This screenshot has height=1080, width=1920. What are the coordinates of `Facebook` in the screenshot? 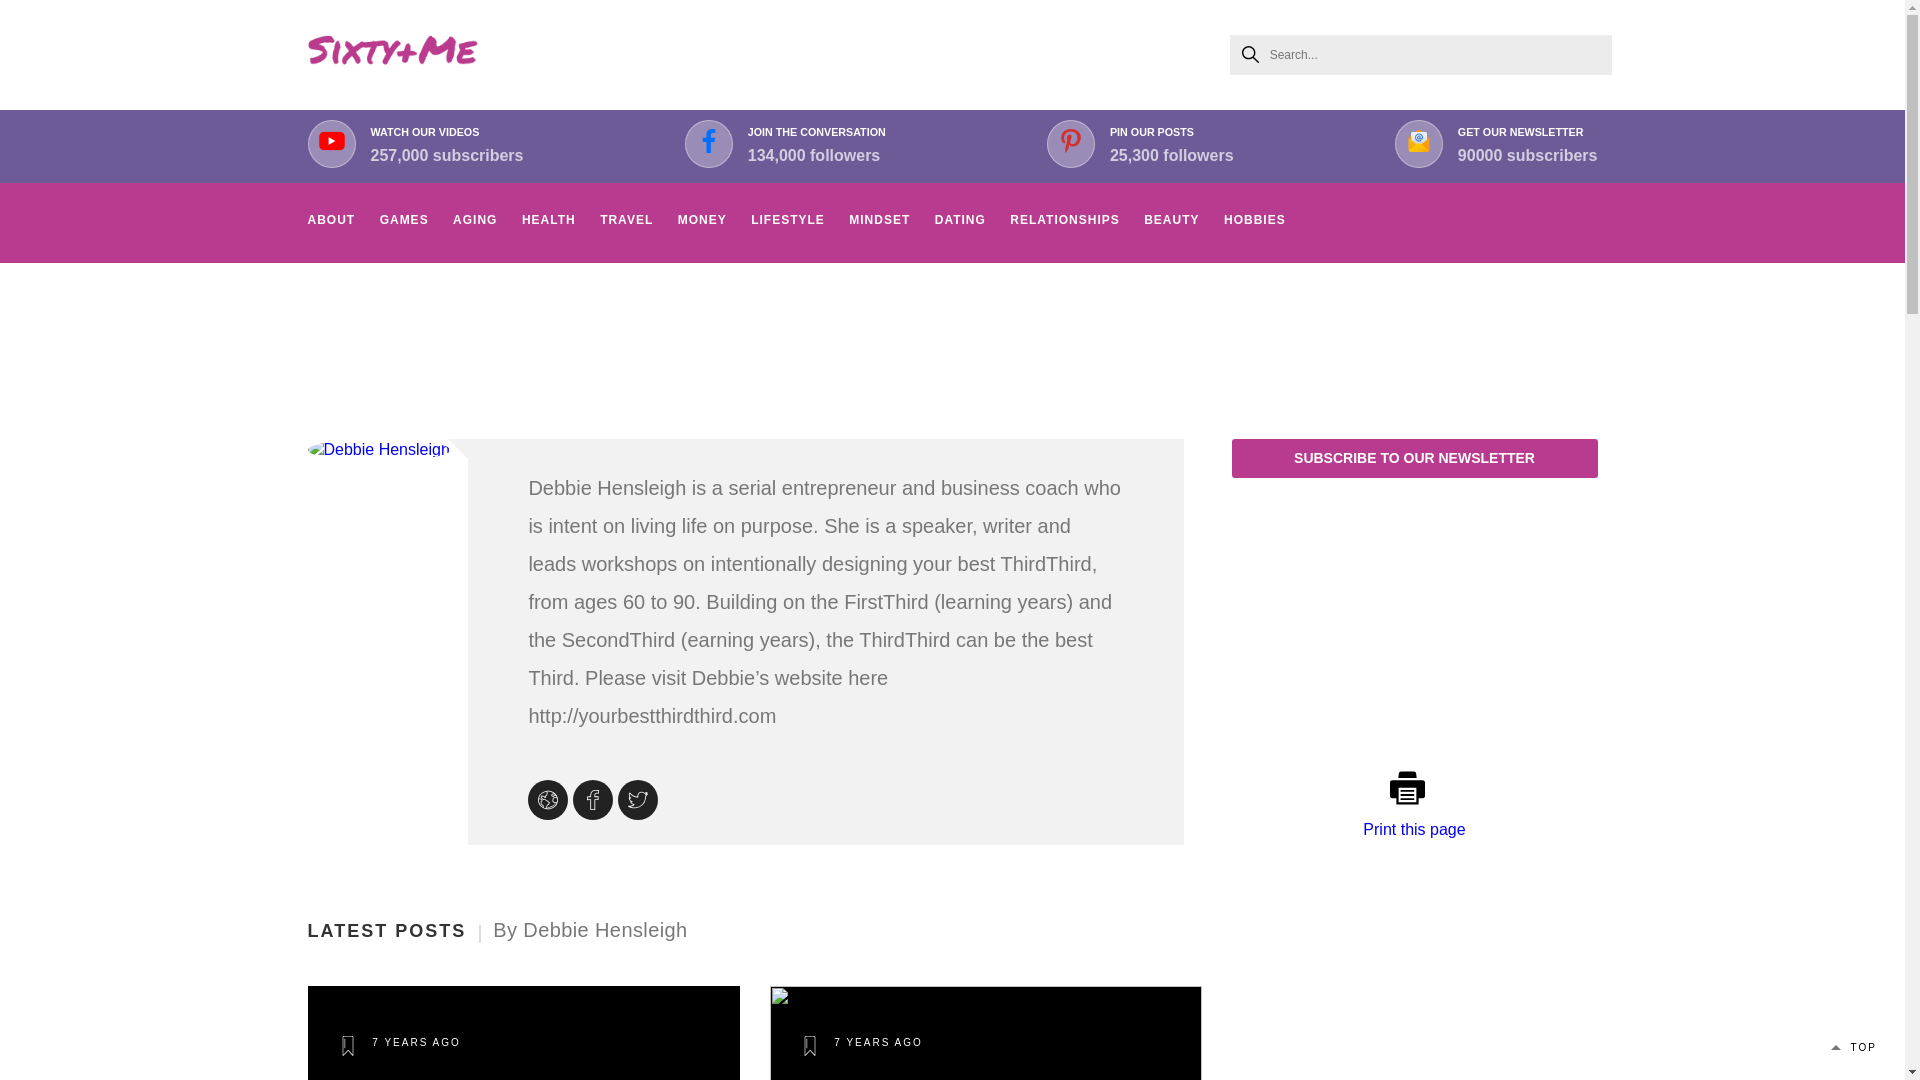 It's located at (550, 802).